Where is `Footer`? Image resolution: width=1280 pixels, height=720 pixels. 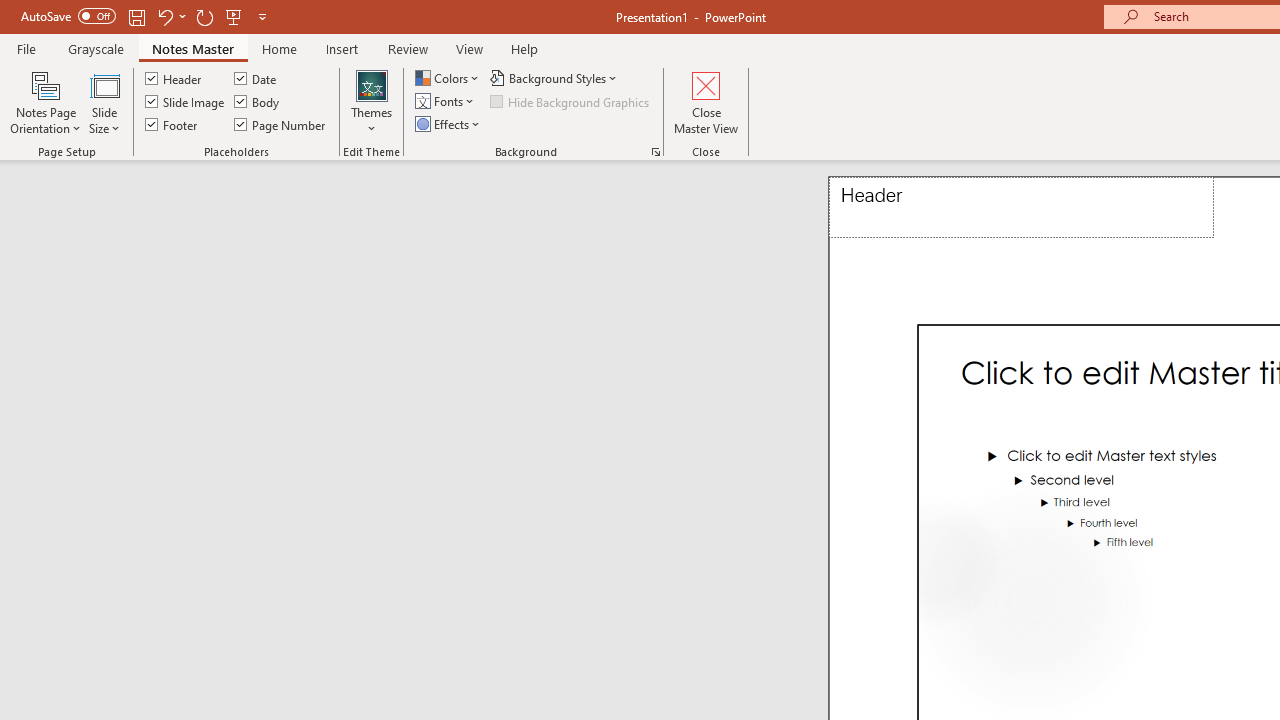
Footer is located at coordinates (172, 124).